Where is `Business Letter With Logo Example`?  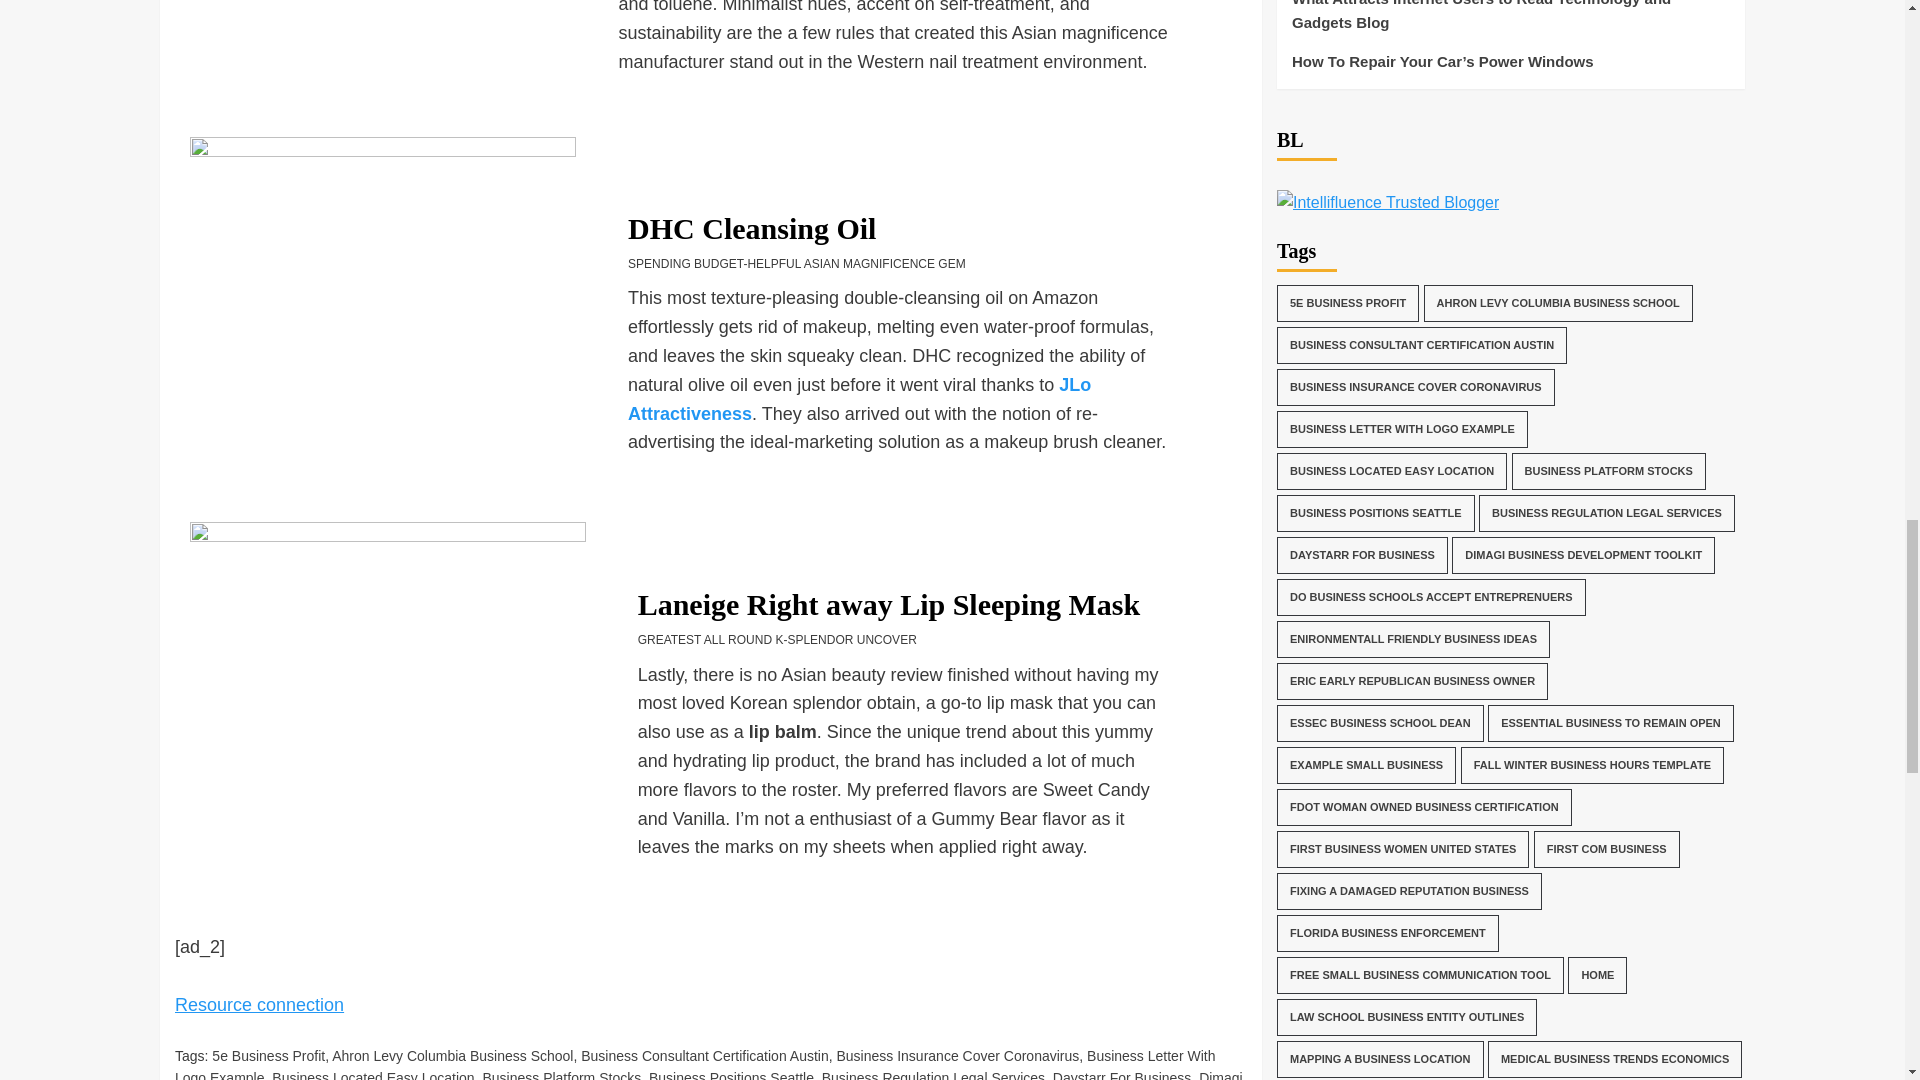
Business Letter With Logo Example is located at coordinates (694, 1064).